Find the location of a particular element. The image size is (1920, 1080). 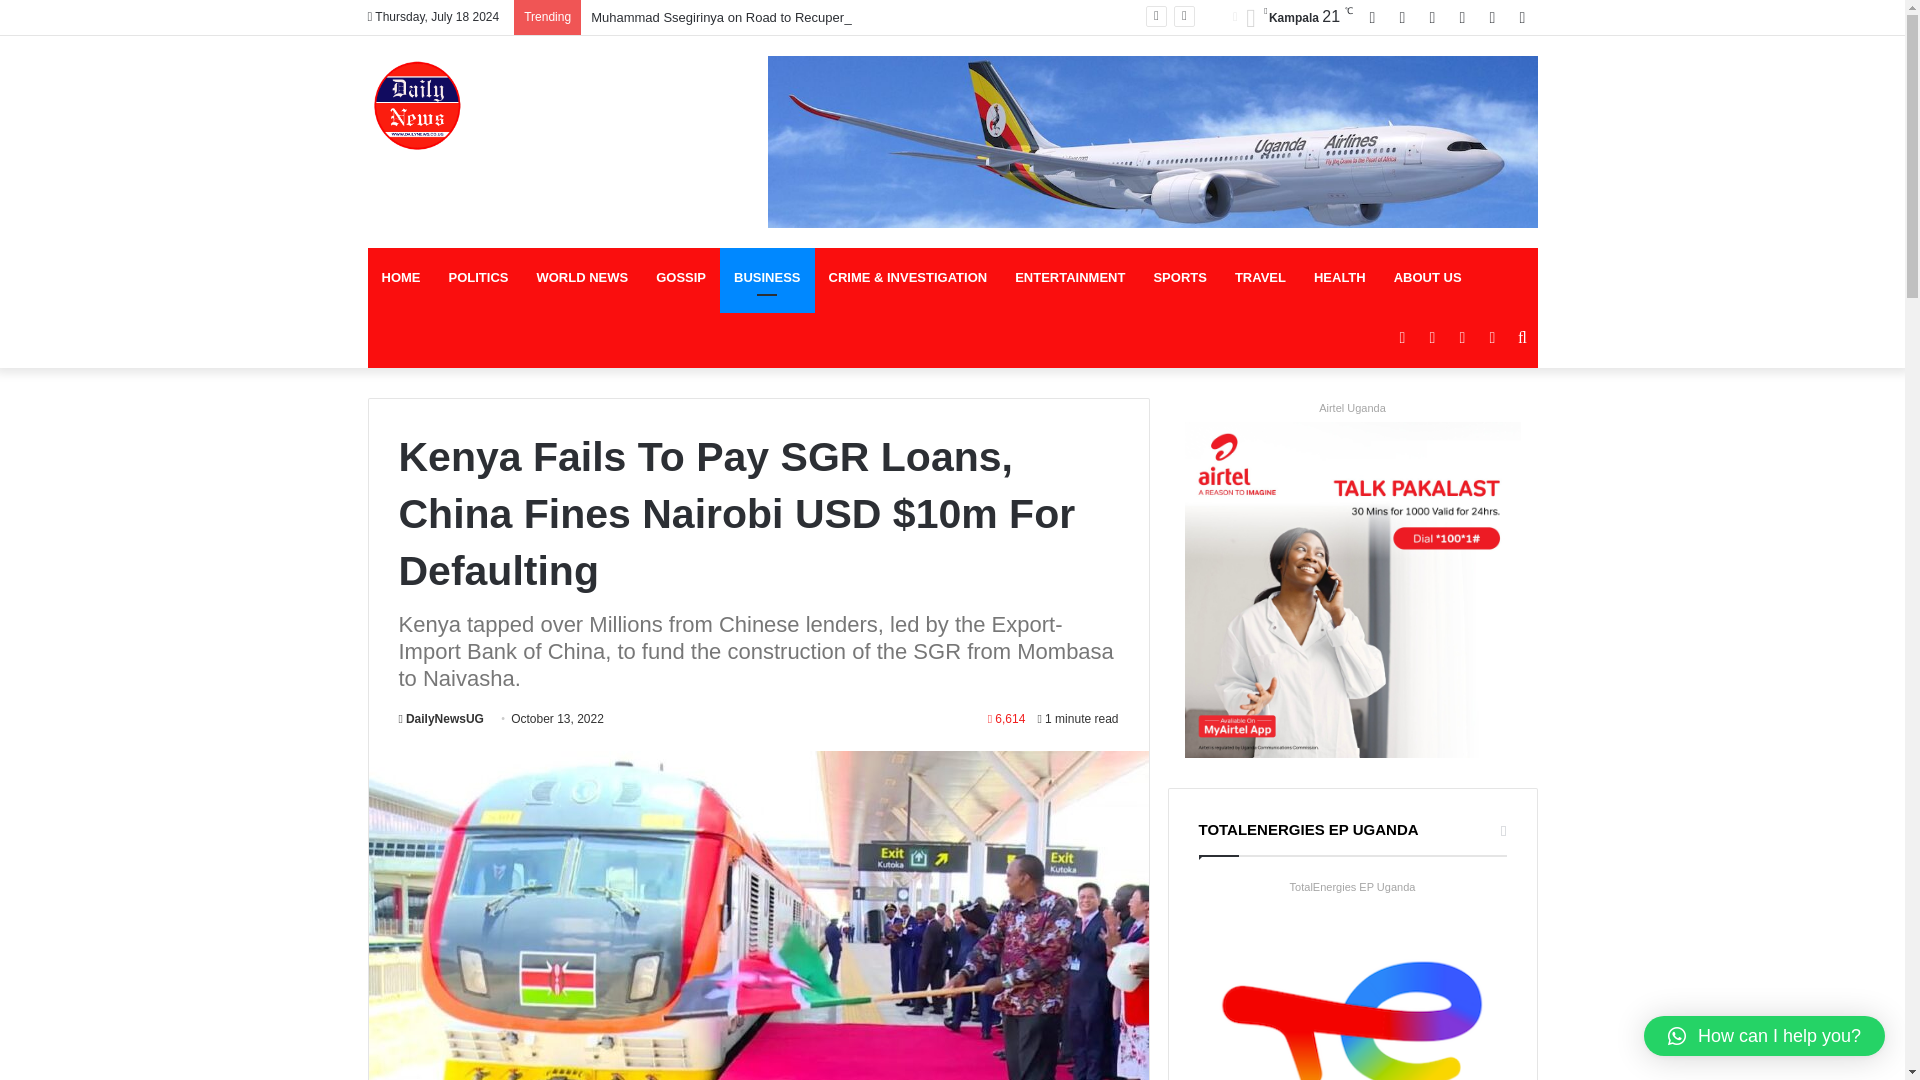

ABOUT US is located at coordinates (1428, 278).